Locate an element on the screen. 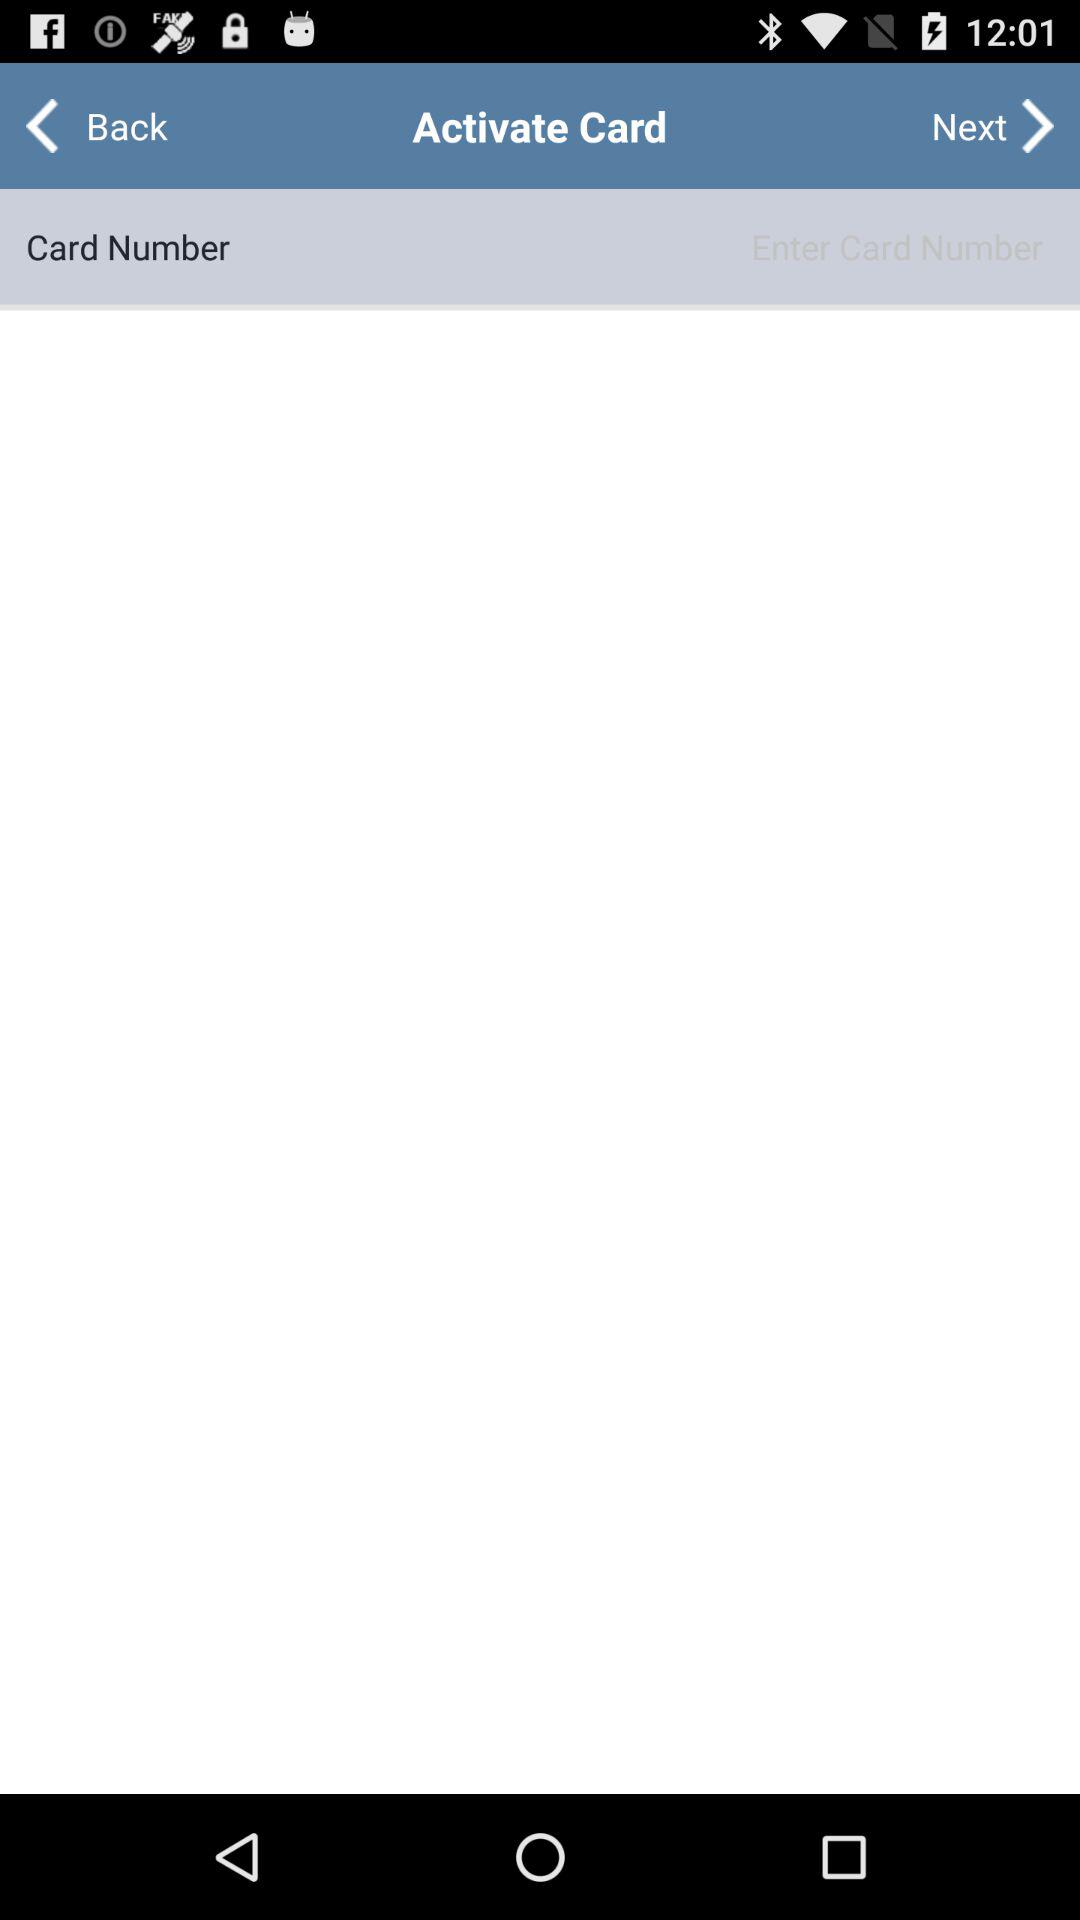 Image resolution: width=1080 pixels, height=1920 pixels. choose next item is located at coordinates (969, 126).